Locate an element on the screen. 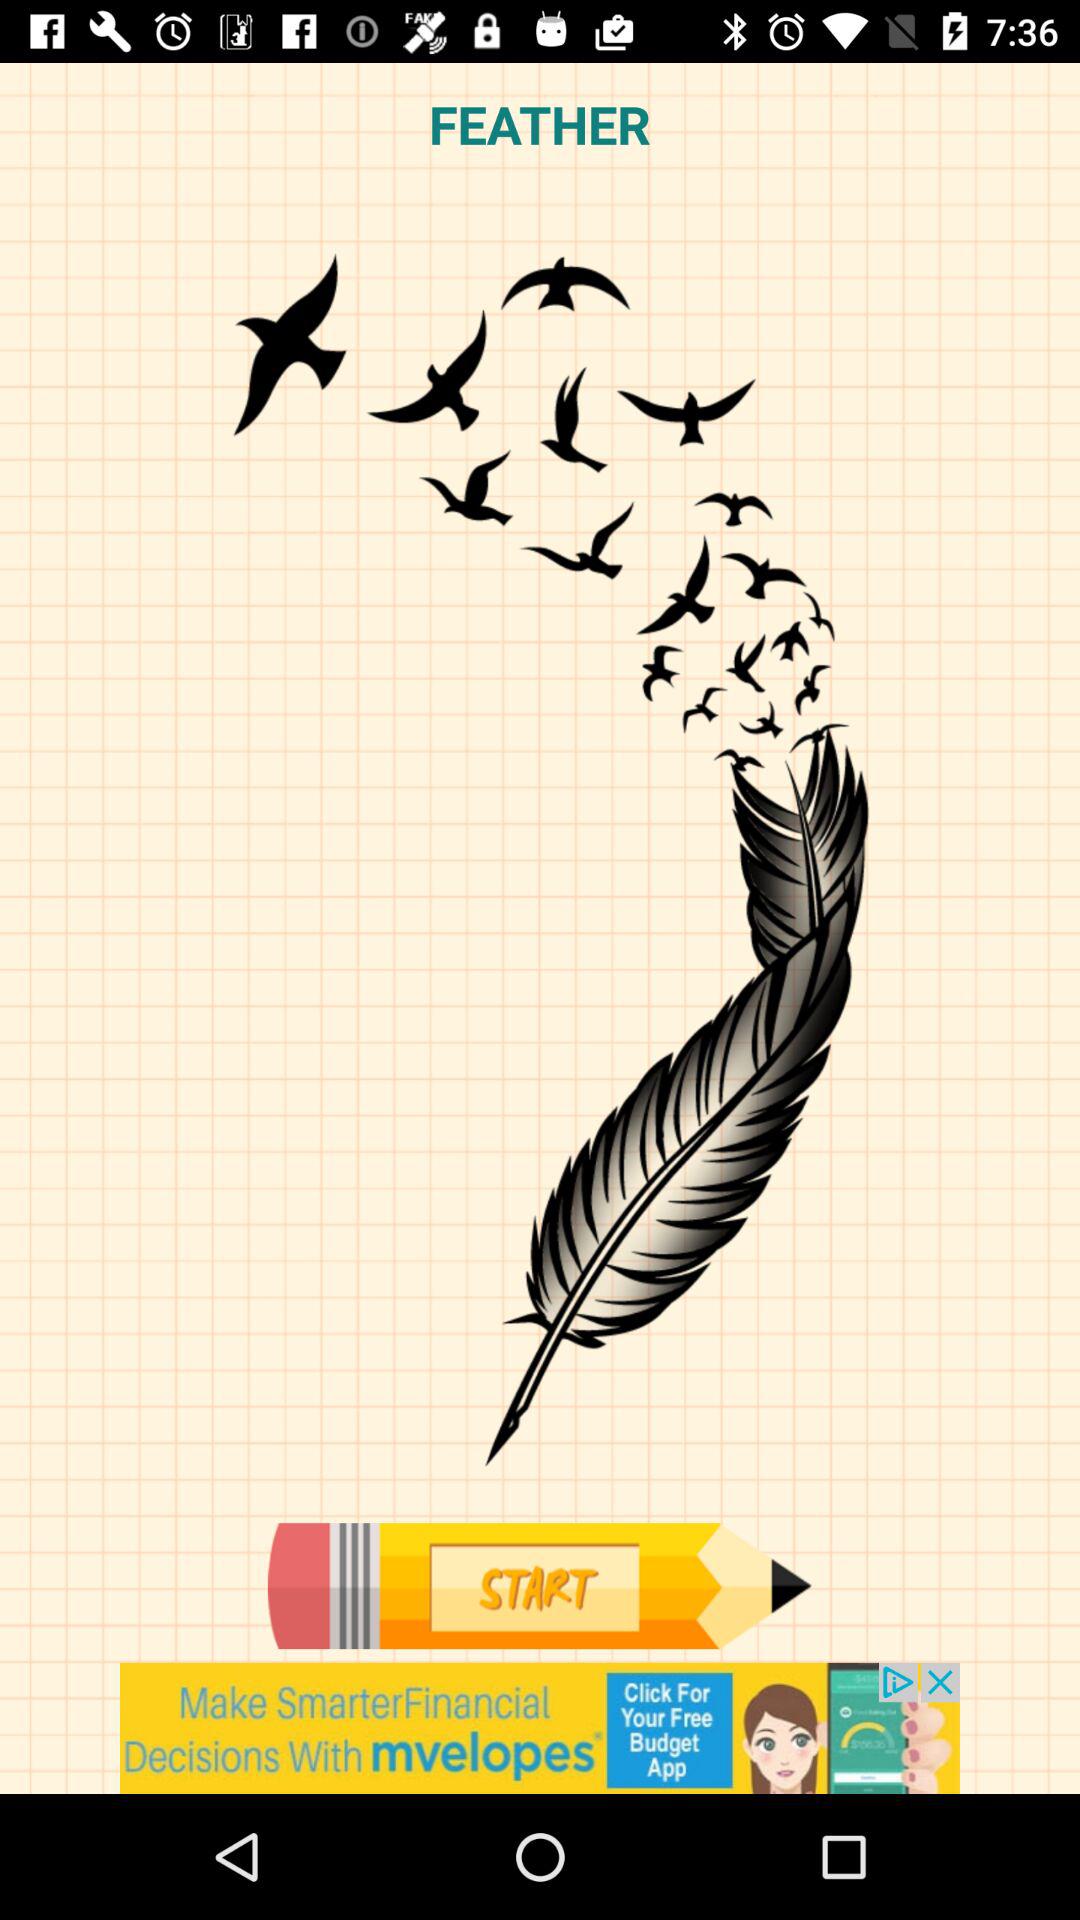 The height and width of the screenshot is (1920, 1080). go to advertisement option is located at coordinates (540, 1728).